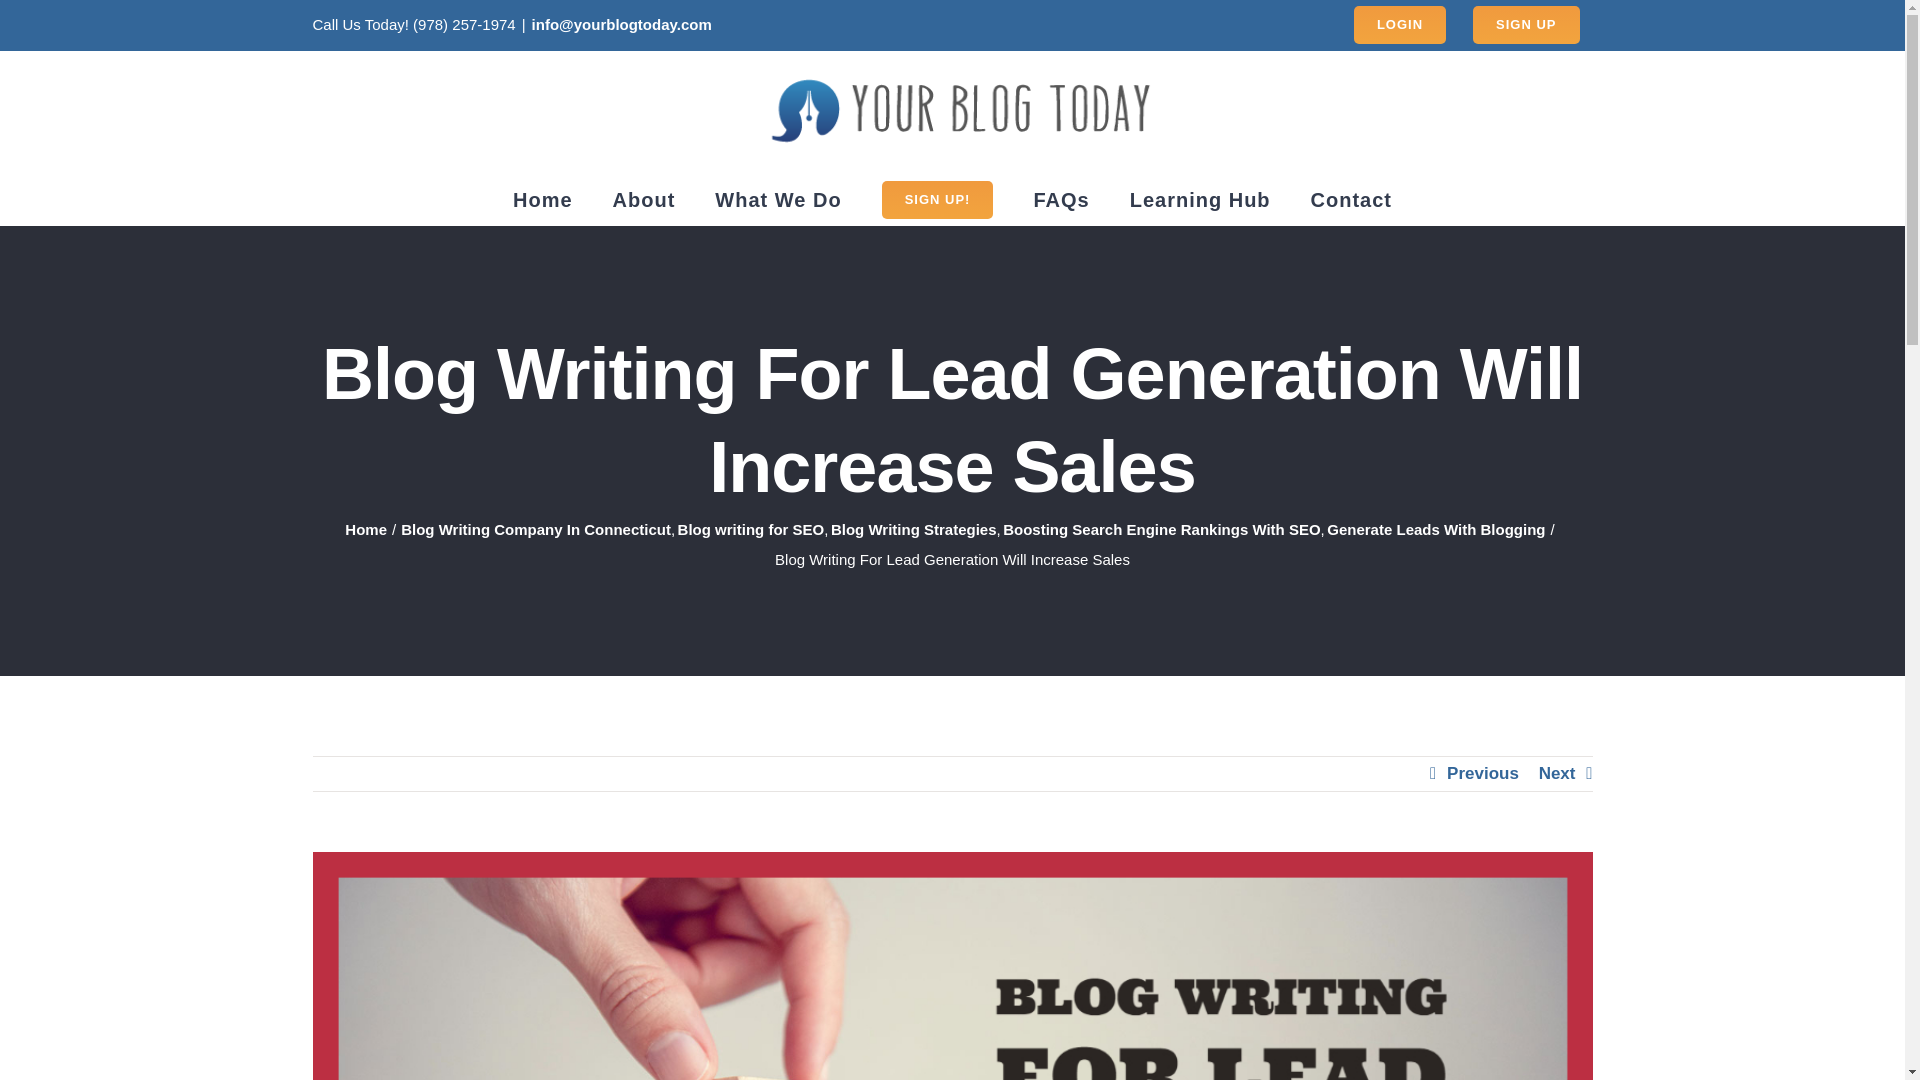 This screenshot has width=1920, height=1080. What do you see at coordinates (1436, 528) in the screenshot?
I see `Generate Leads With Blogging` at bounding box center [1436, 528].